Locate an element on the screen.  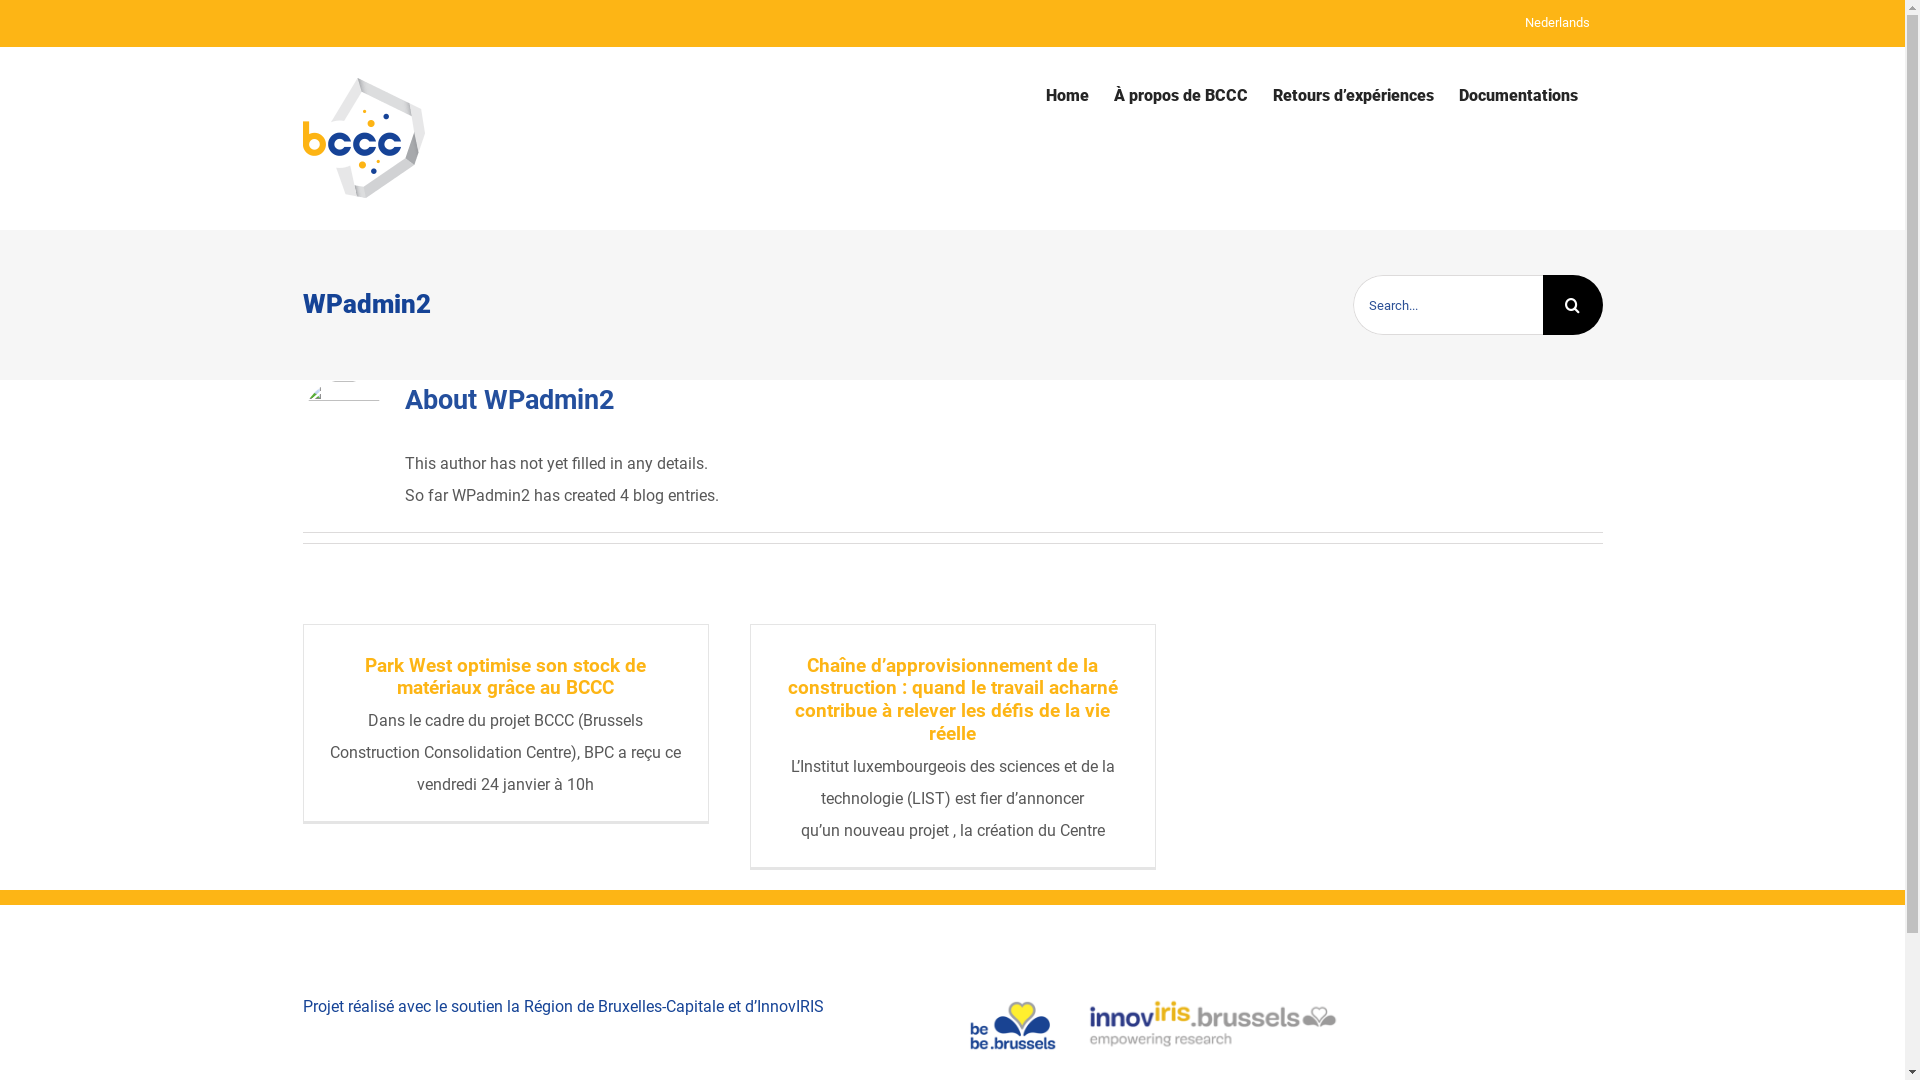
Home is located at coordinates (1068, 96).